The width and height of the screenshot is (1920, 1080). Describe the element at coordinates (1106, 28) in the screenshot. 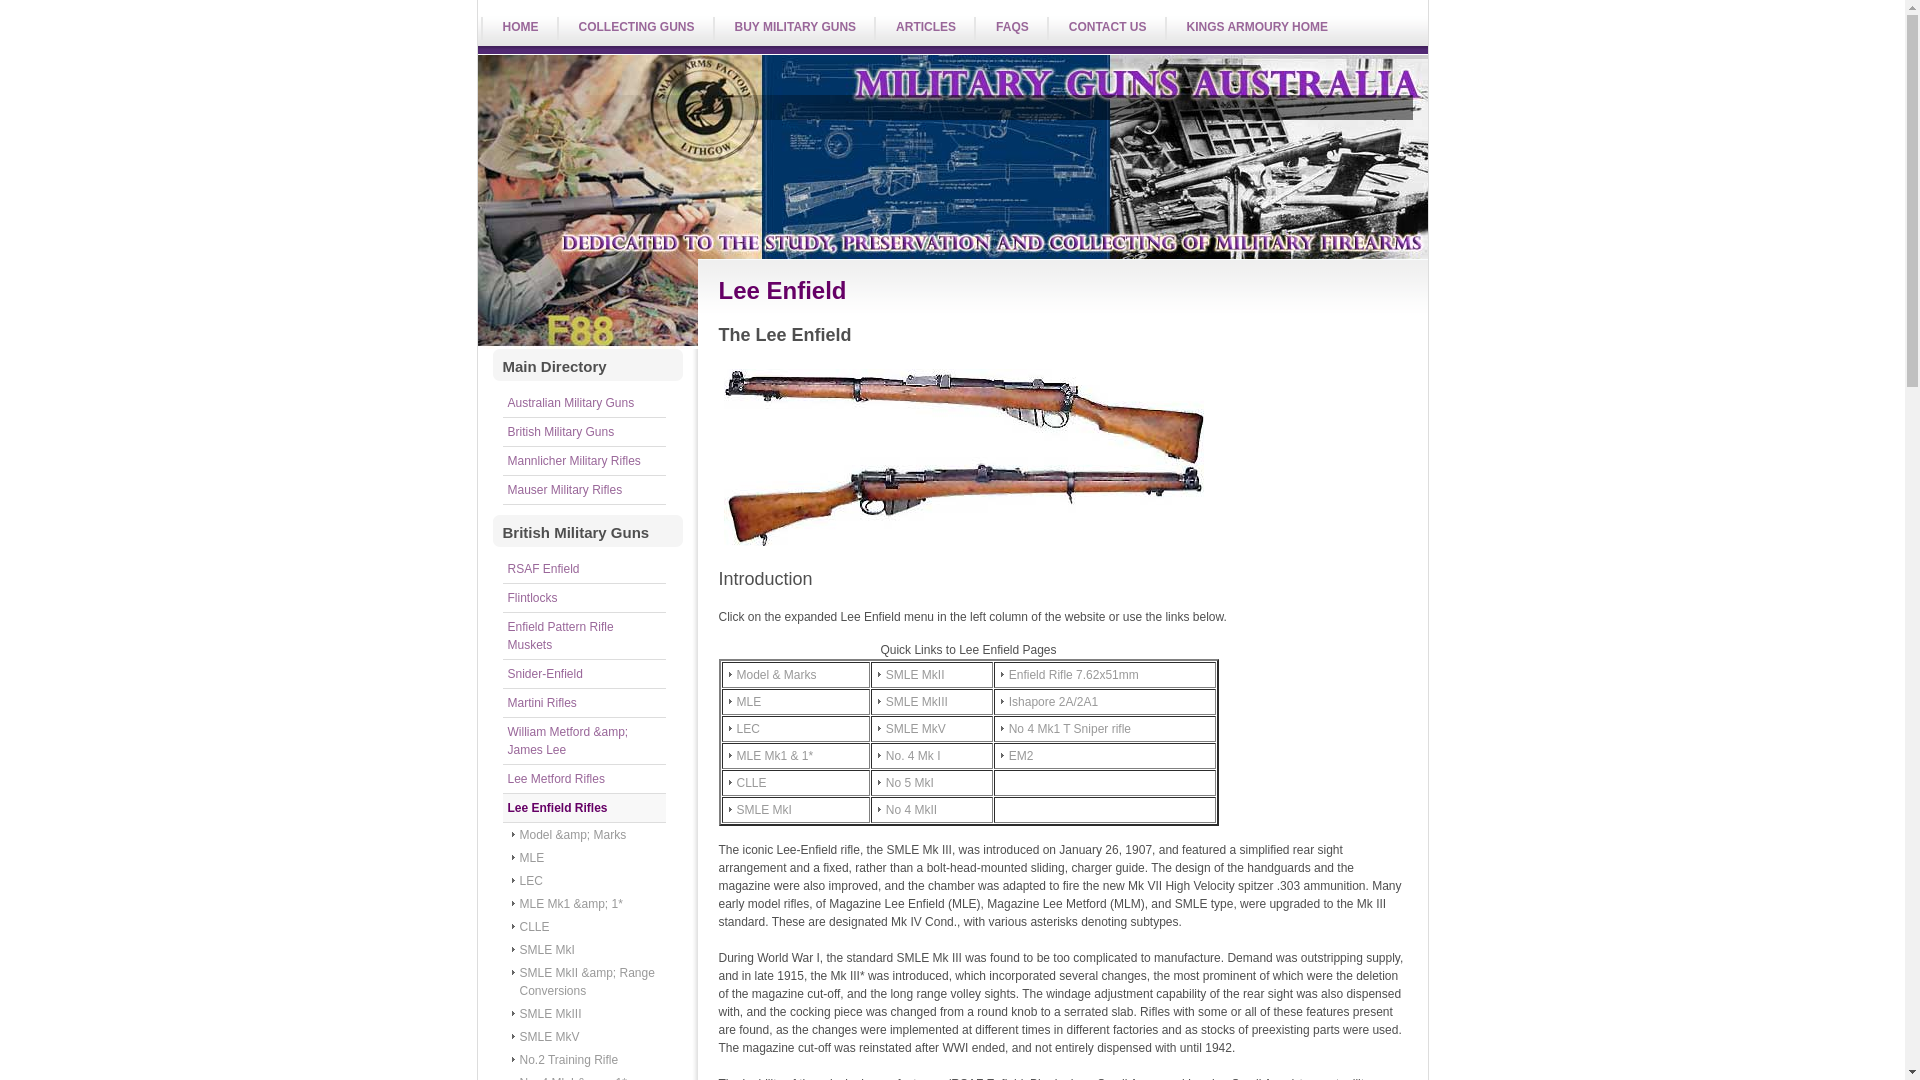

I see `CONTACT US` at that location.